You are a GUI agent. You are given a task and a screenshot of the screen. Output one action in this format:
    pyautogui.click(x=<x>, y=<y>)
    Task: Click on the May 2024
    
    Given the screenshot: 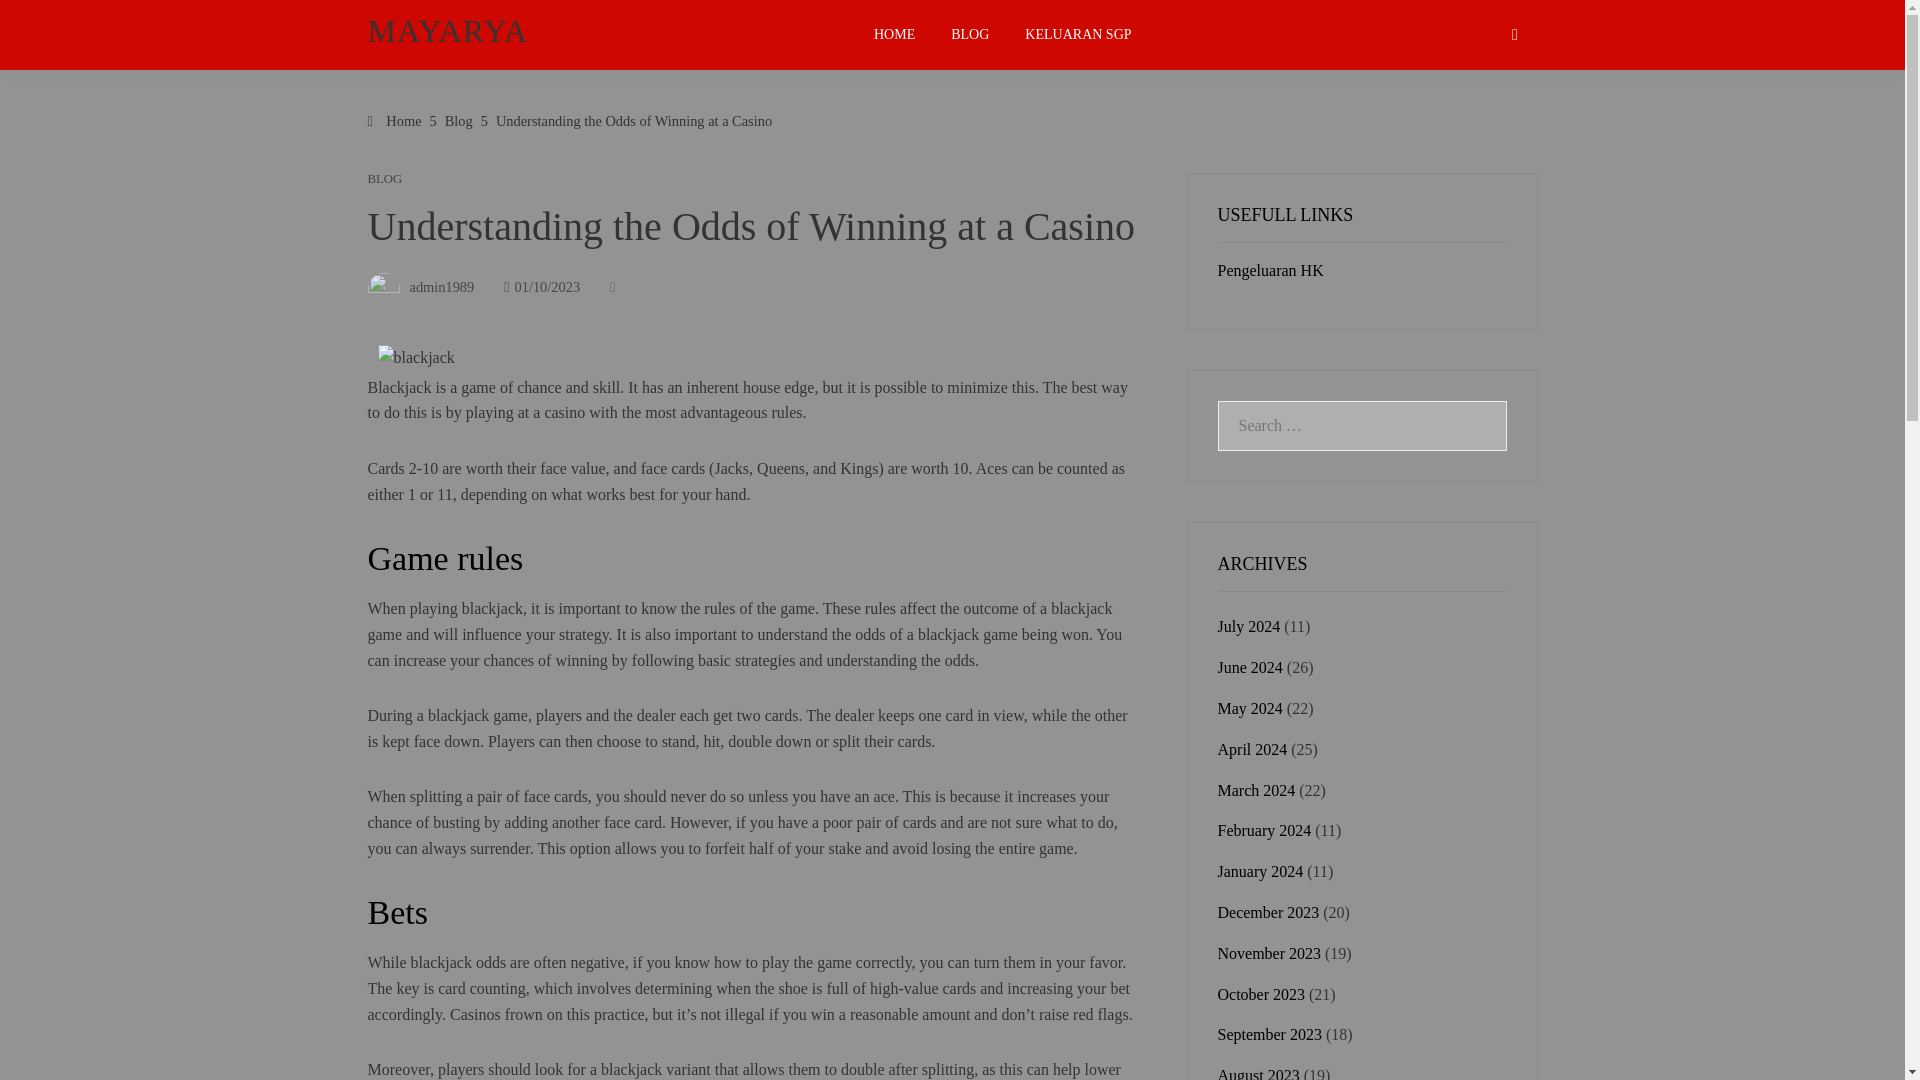 What is the action you would take?
    pyautogui.click(x=1250, y=708)
    